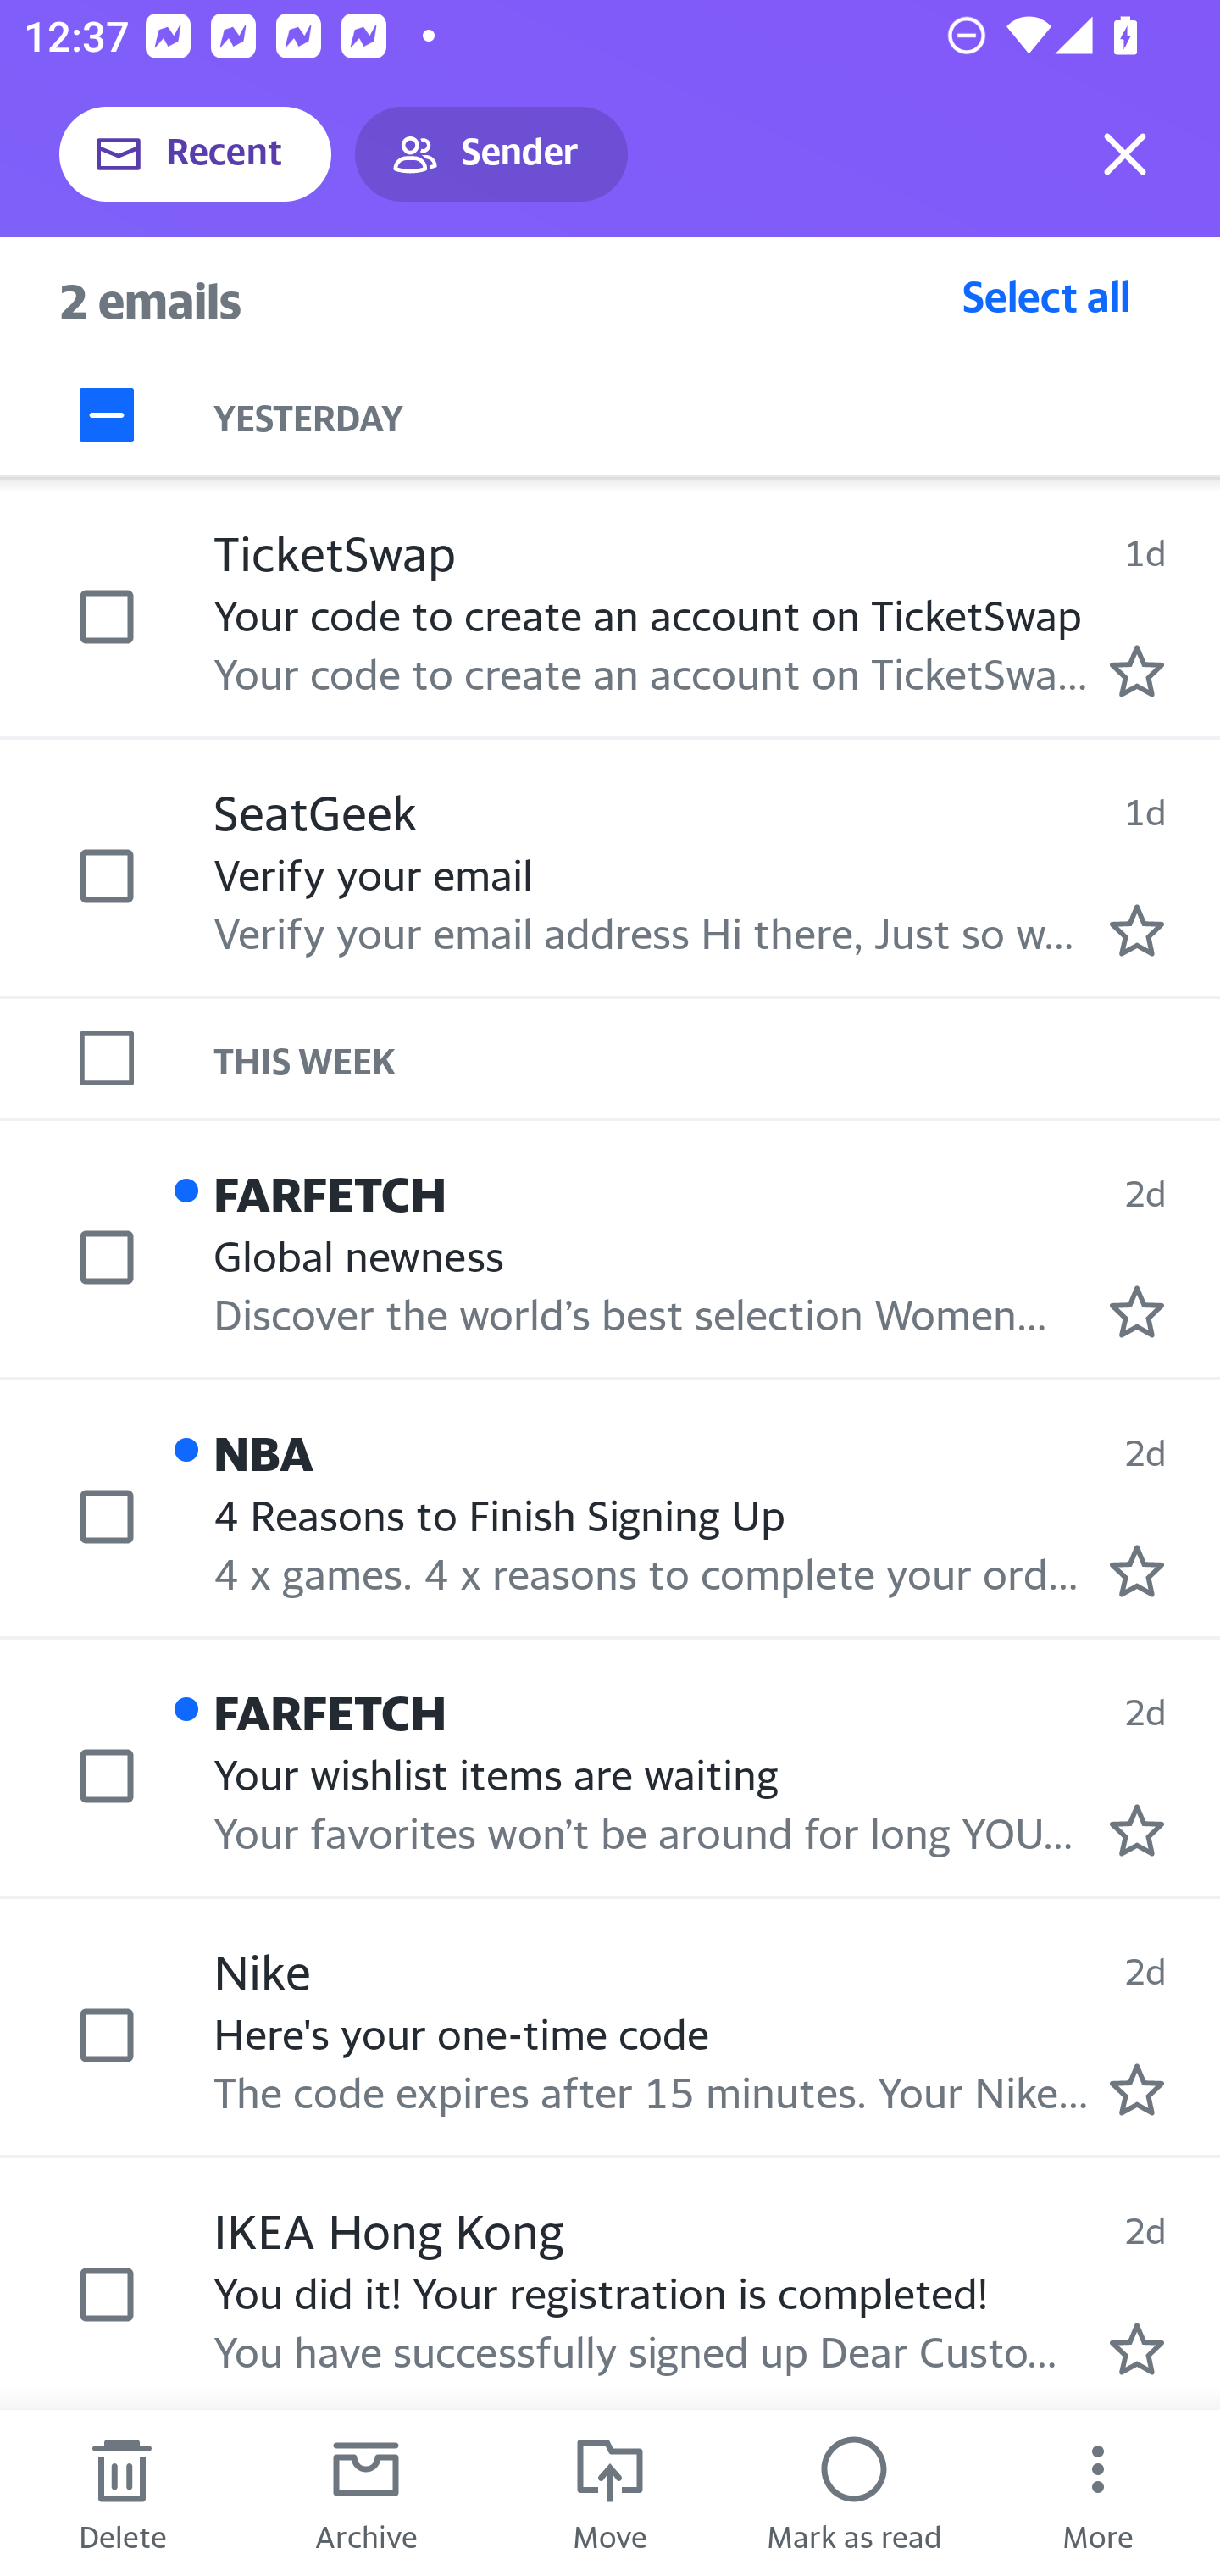 The image size is (1220, 2576). Describe the element at coordinates (491, 154) in the screenshot. I see `Sender` at that location.